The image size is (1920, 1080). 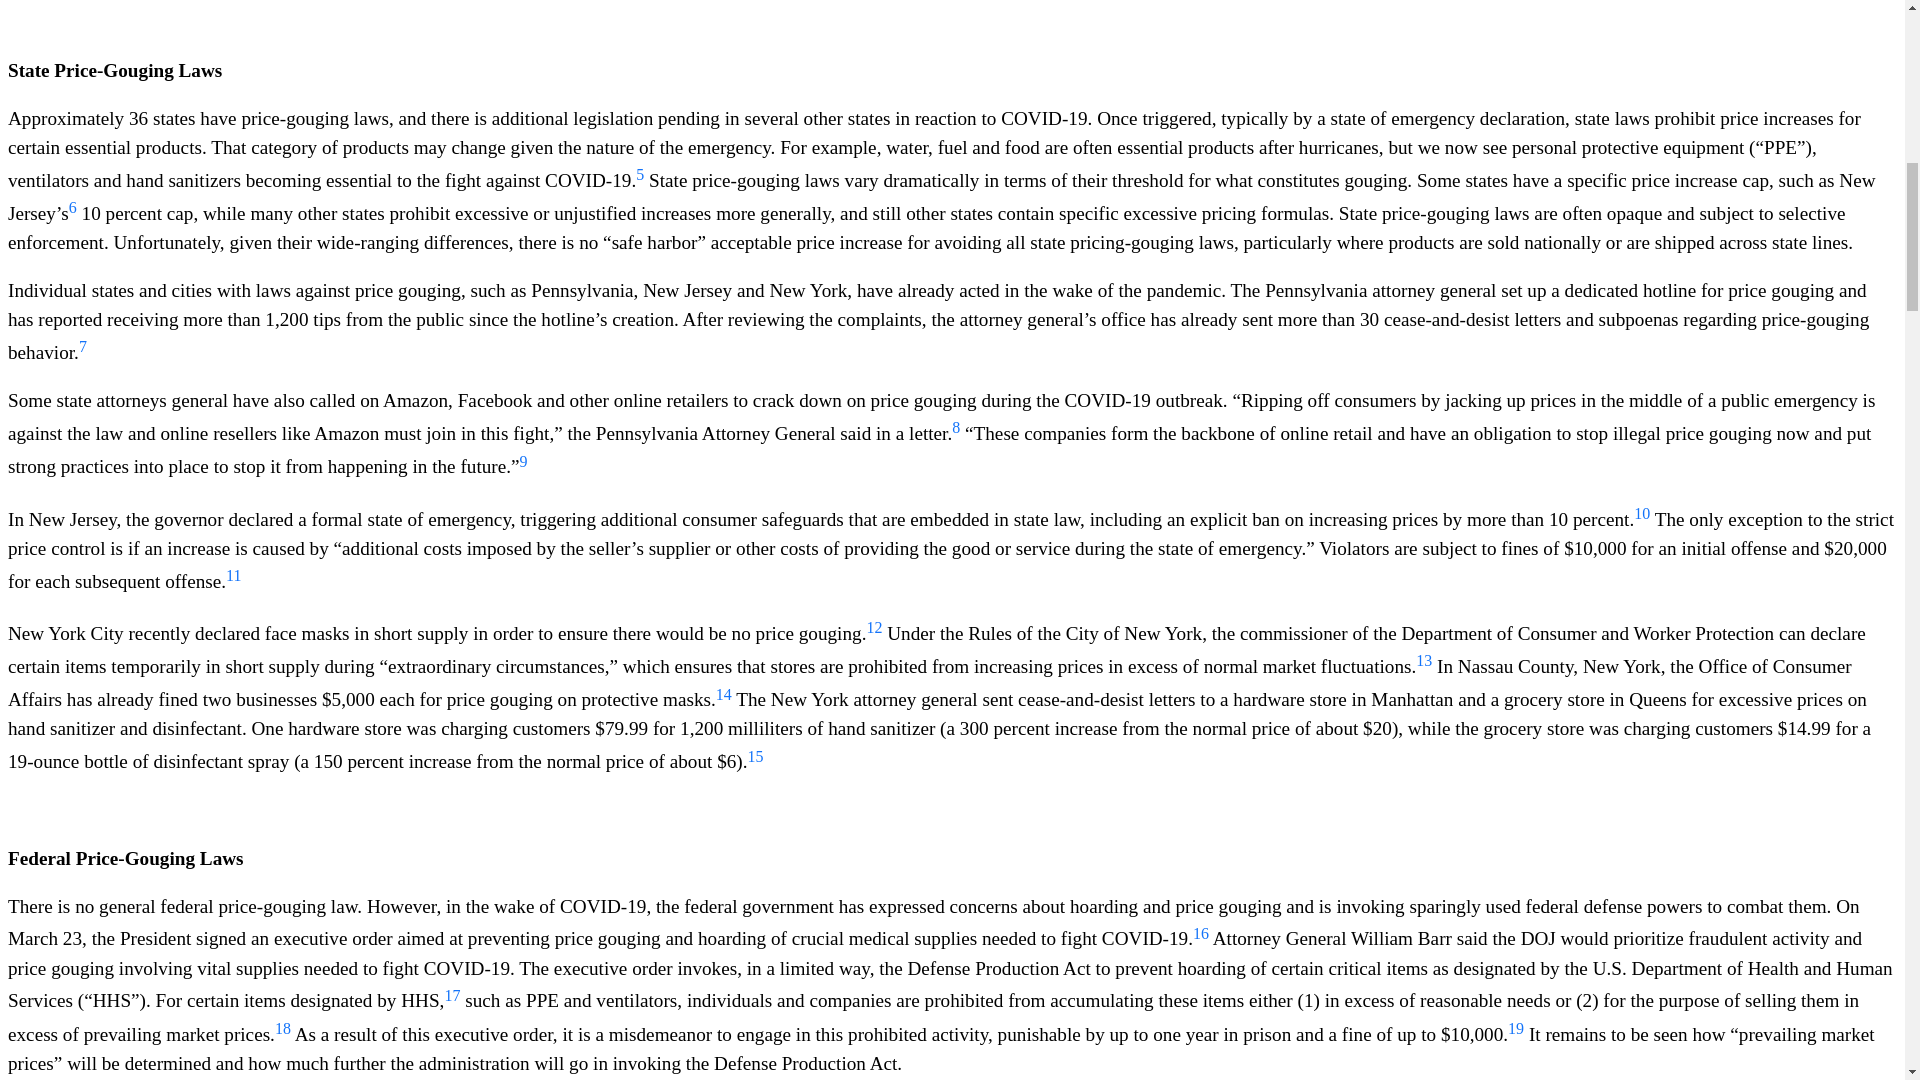 What do you see at coordinates (72, 213) in the screenshot?
I see `6` at bounding box center [72, 213].